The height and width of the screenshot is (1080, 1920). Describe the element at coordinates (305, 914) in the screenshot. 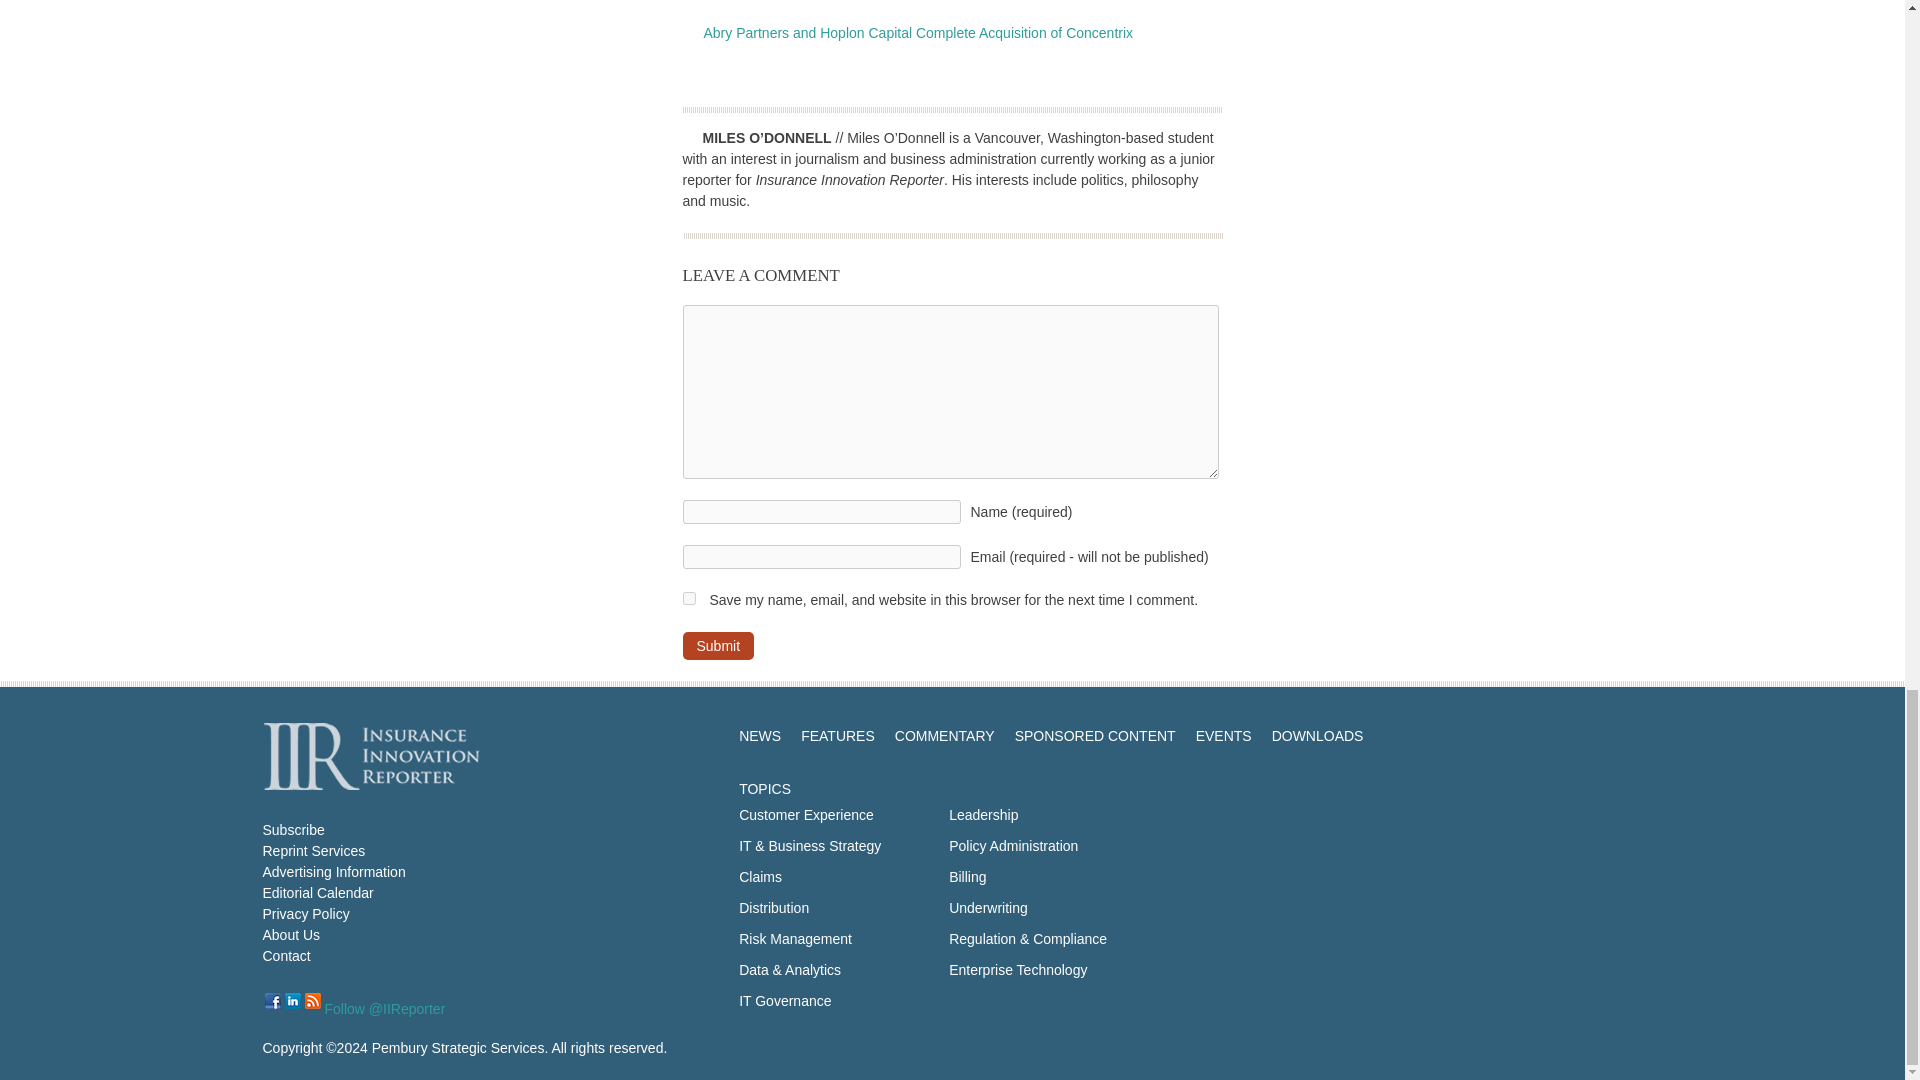

I see `Privacy Policy` at that location.